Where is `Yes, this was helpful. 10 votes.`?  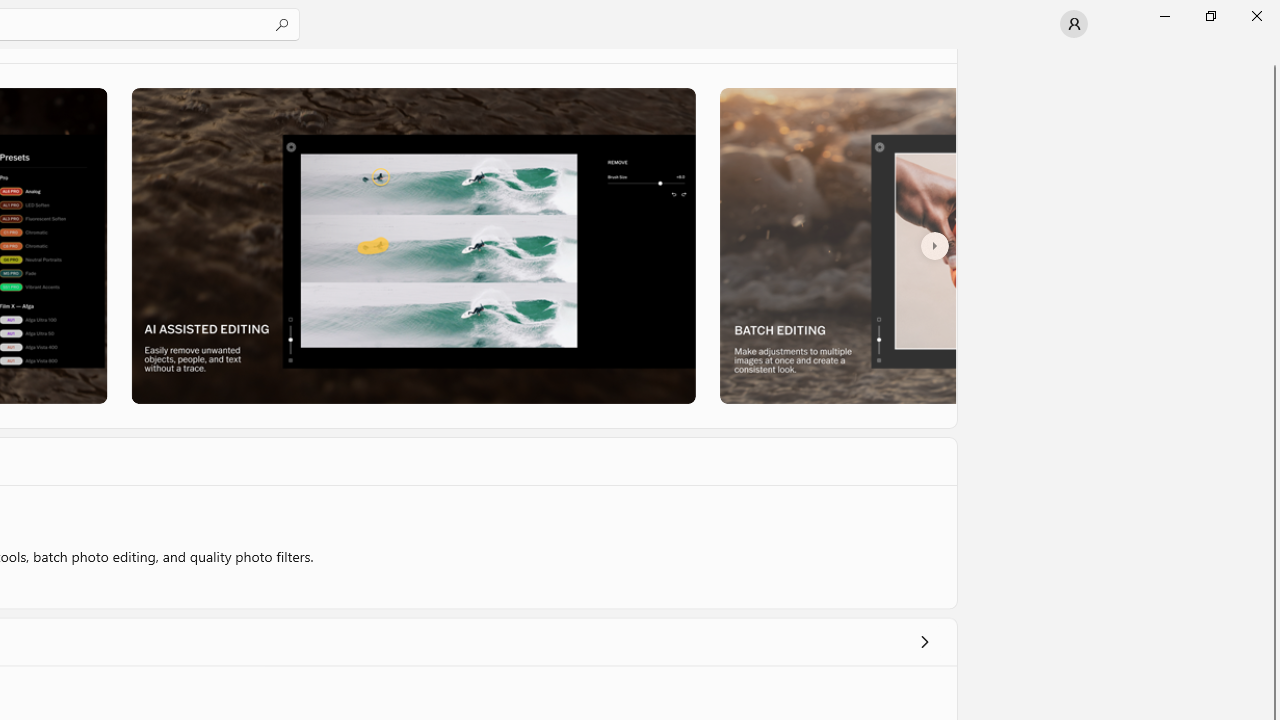 Yes, this was helpful. 10 votes. is located at coordinates (797, 422).